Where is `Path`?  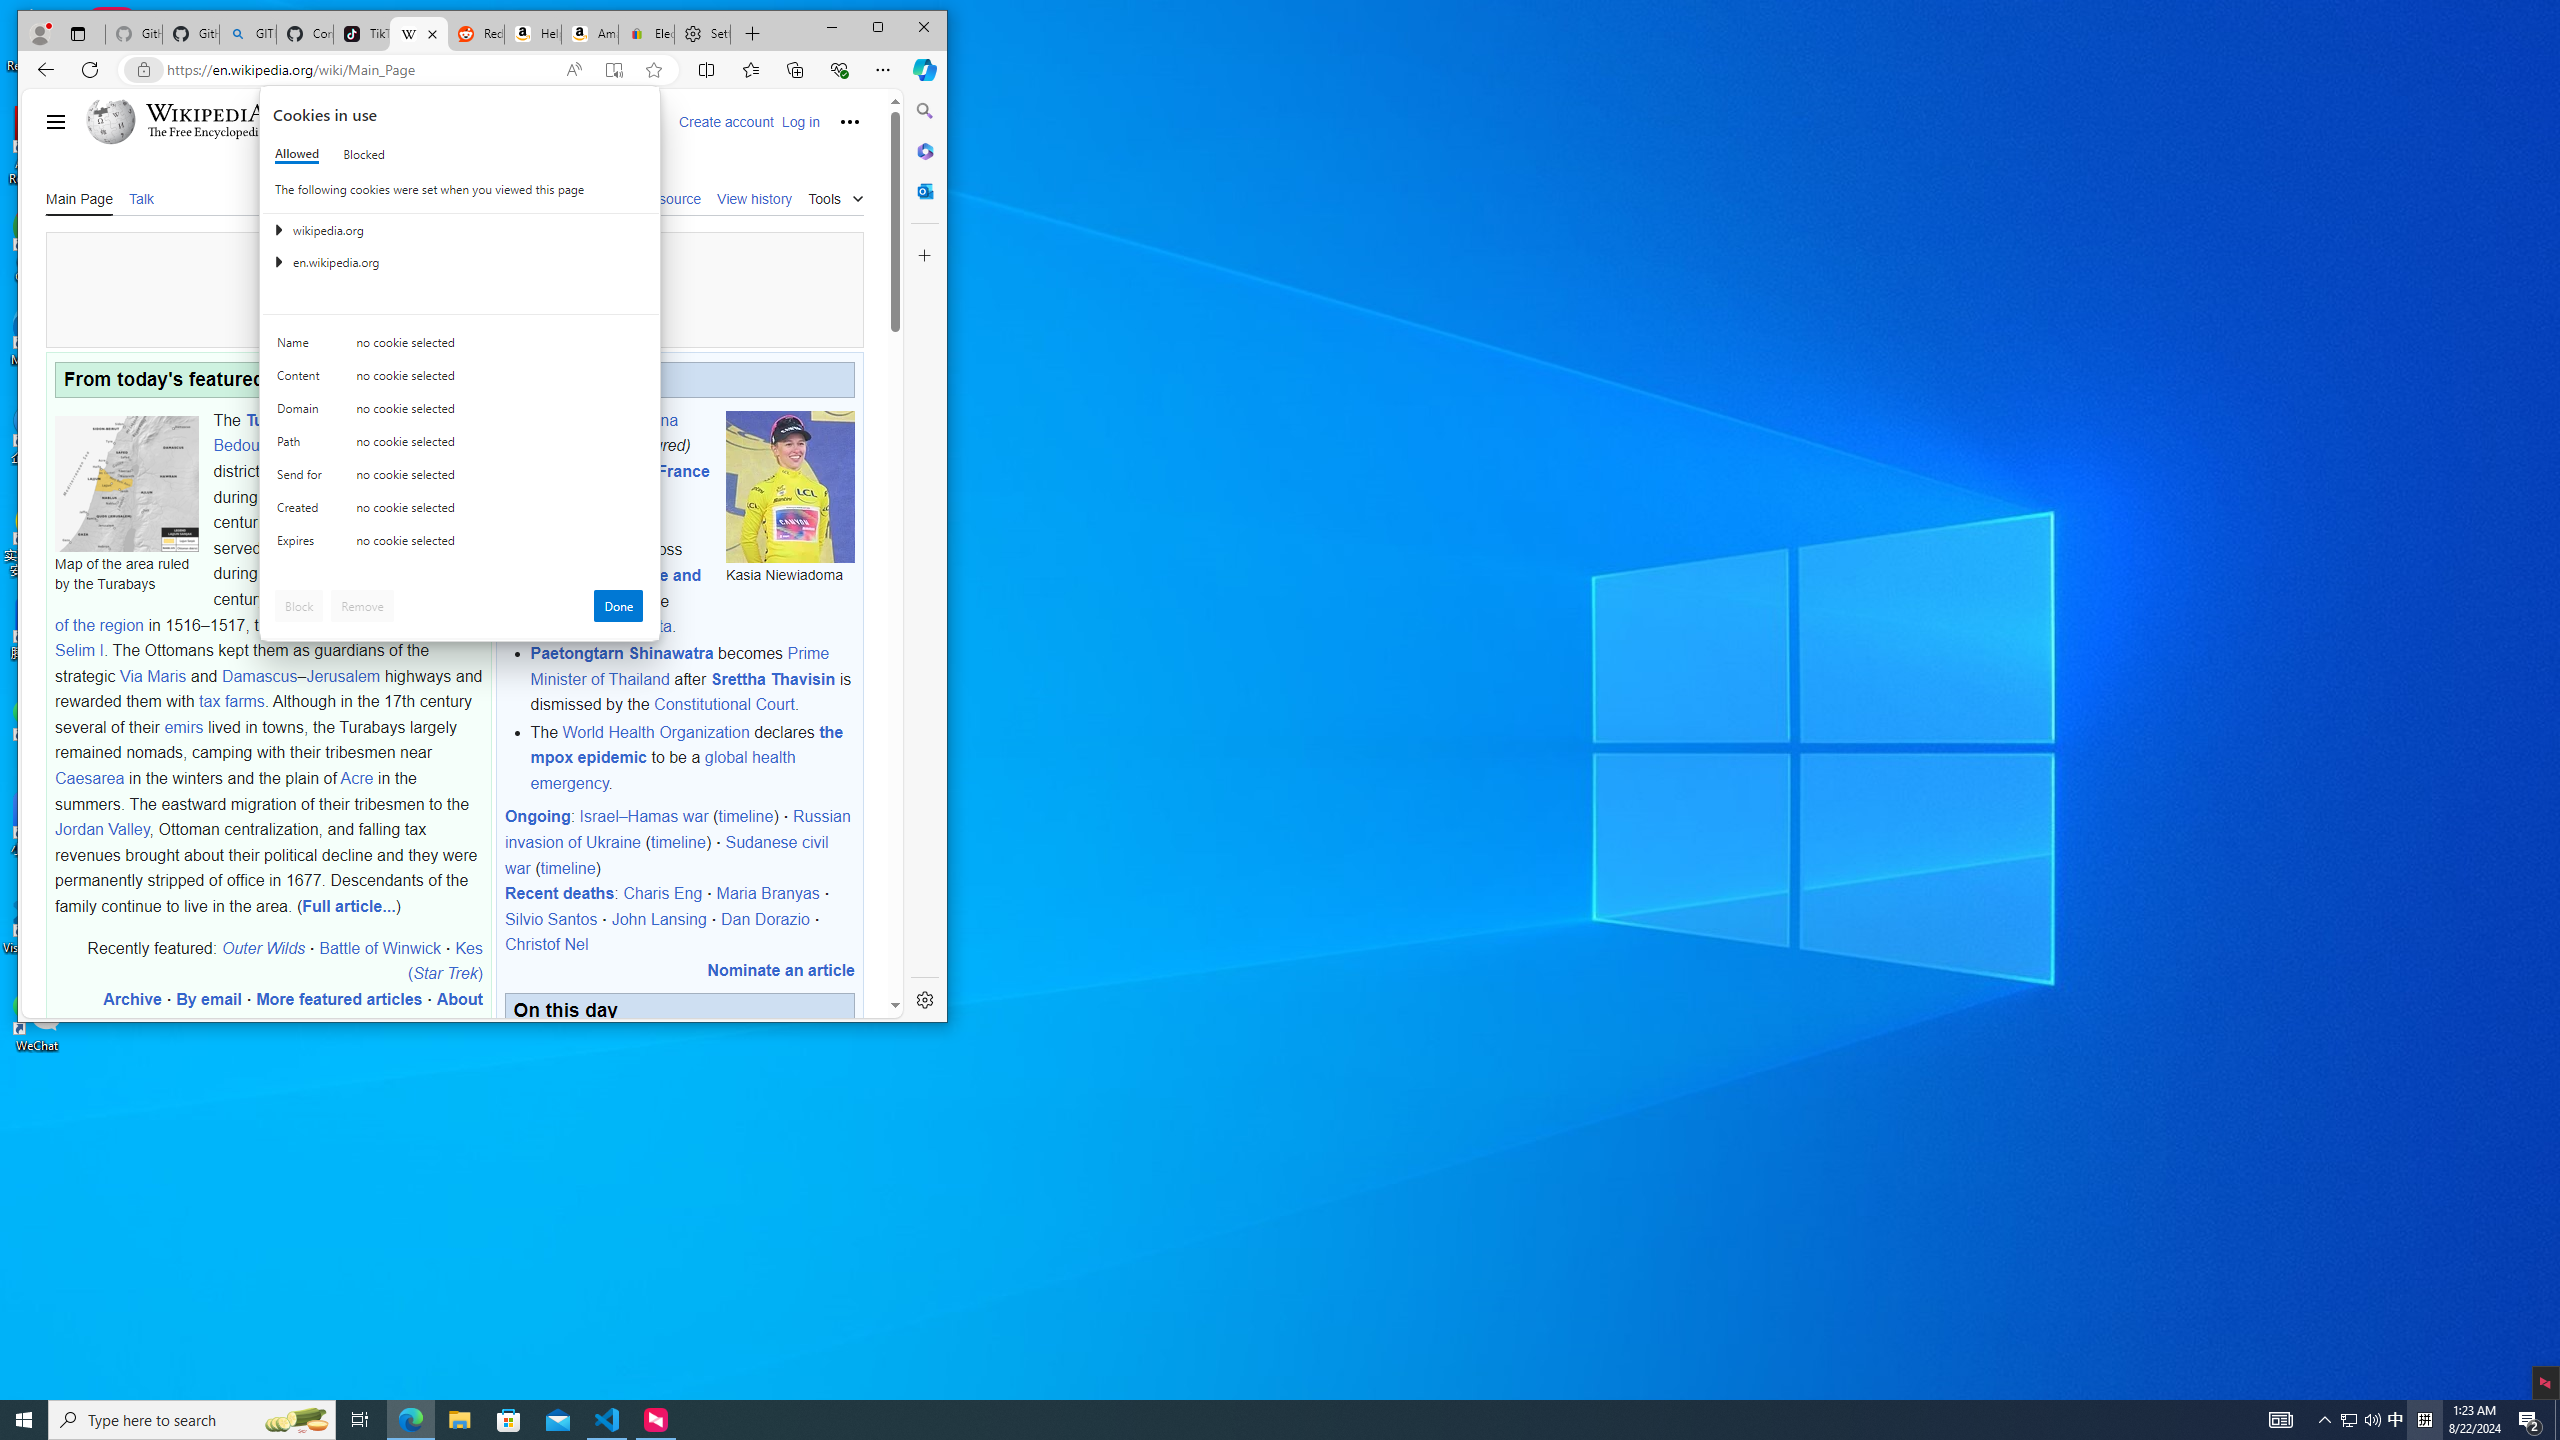 Path is located at coordinates (303, 446).